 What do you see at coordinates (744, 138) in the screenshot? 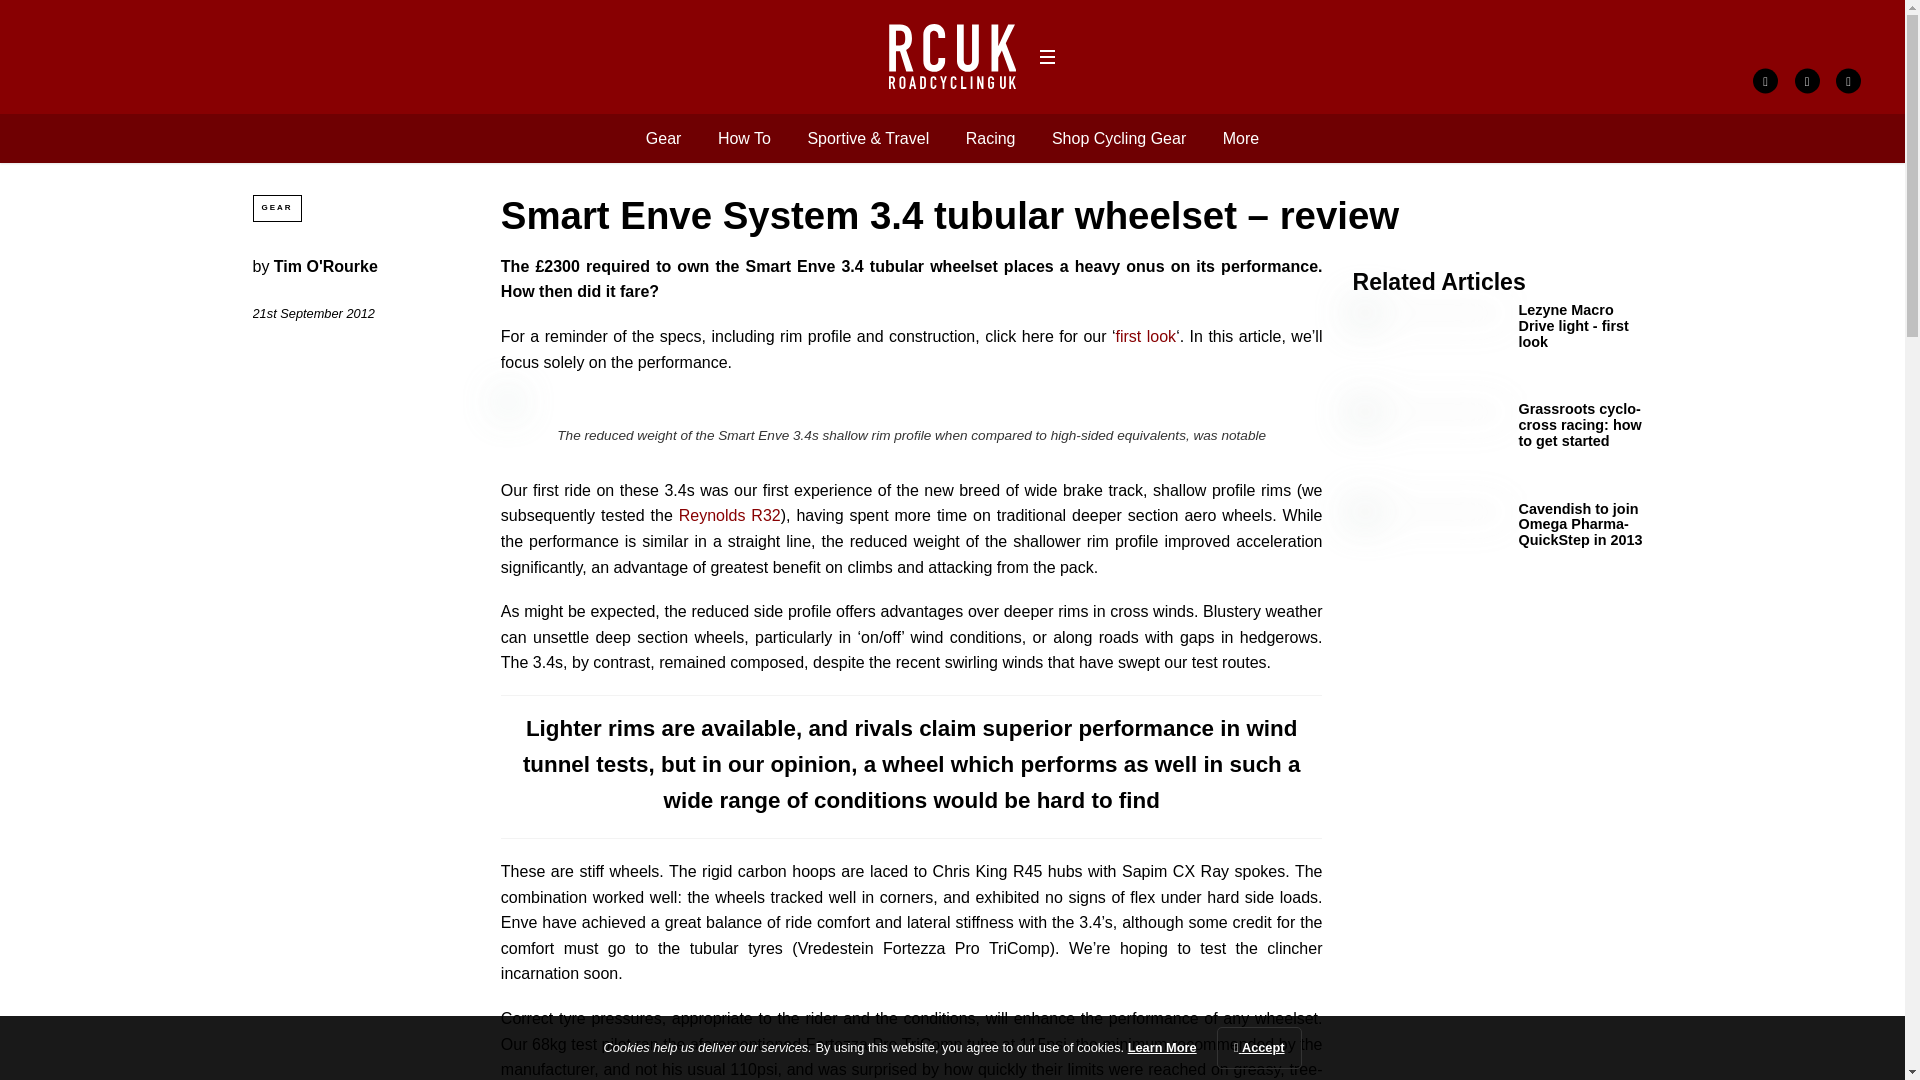
I see `How To` at bounding box center [744, 138].